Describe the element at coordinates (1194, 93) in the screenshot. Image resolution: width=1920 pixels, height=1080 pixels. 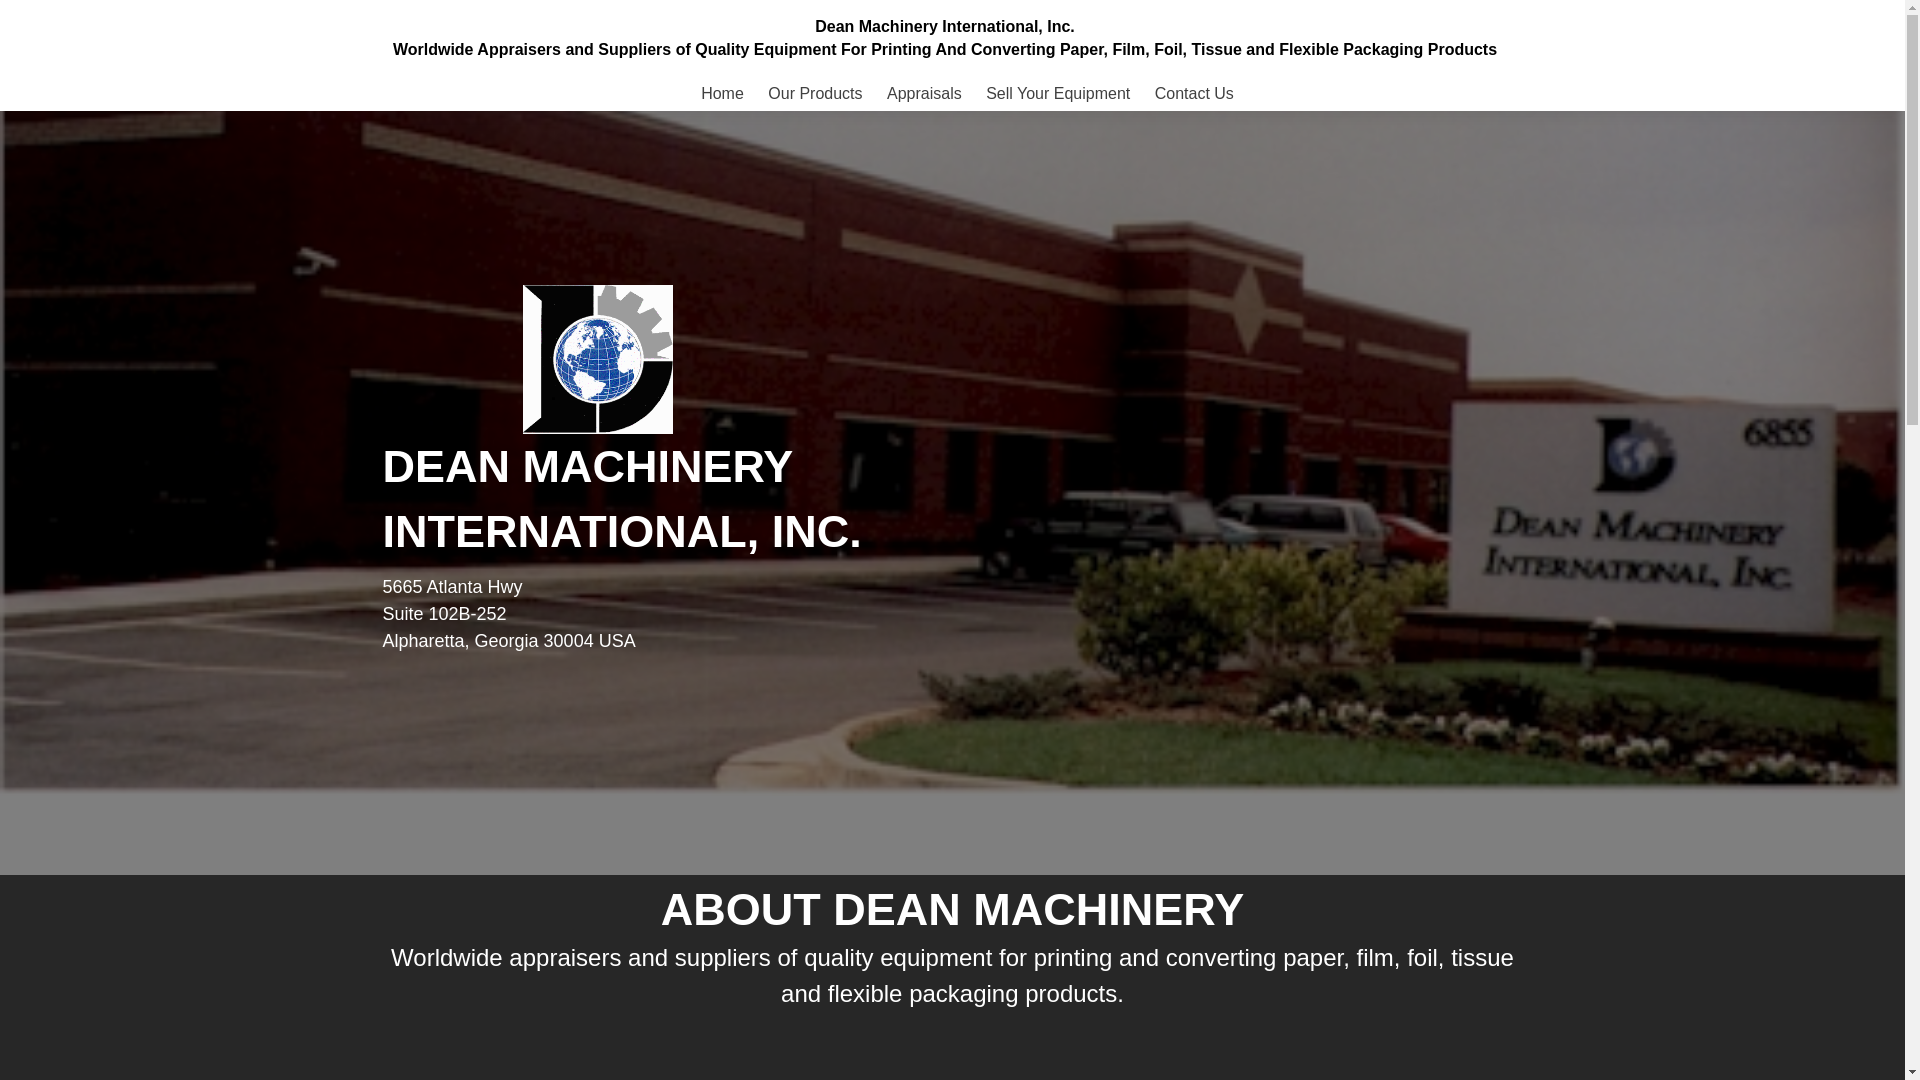
I see `Contact Us` at that location.